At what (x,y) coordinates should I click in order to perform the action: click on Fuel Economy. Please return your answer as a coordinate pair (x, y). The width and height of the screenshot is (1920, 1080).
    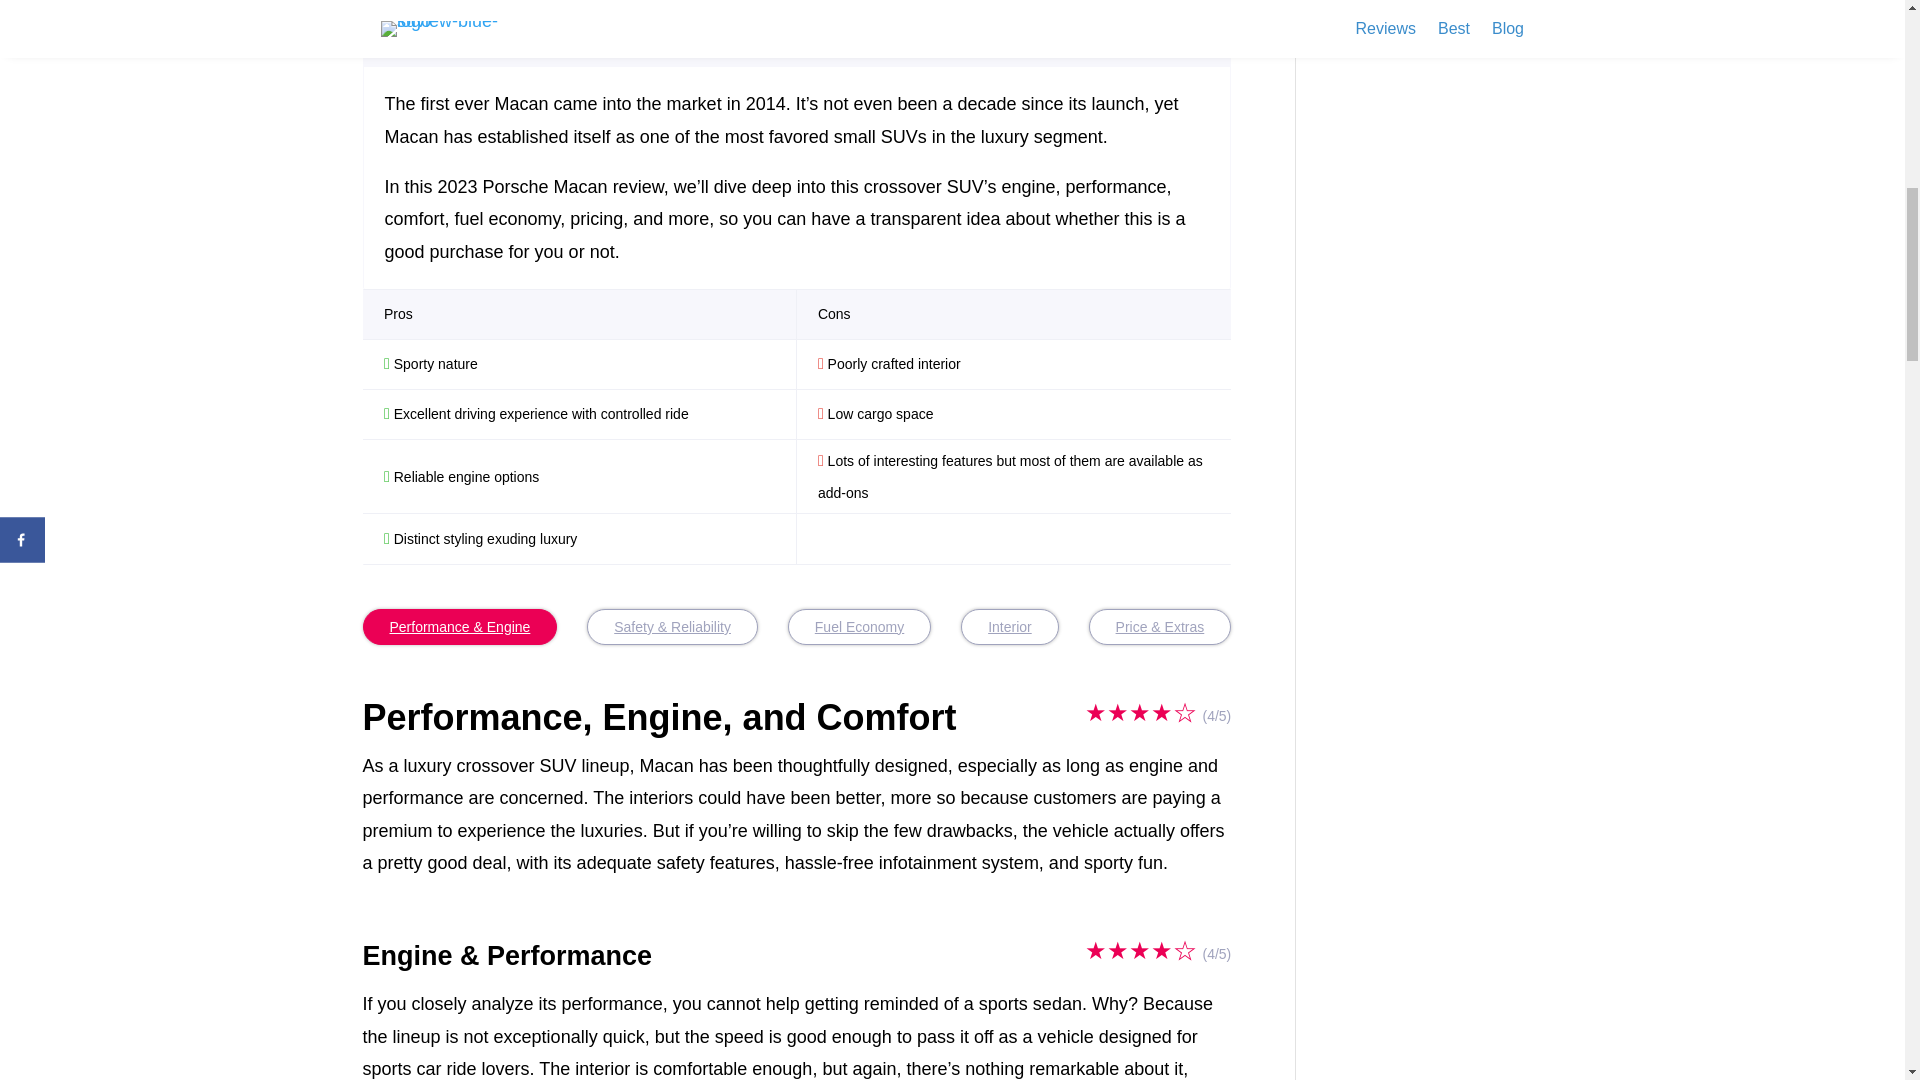
    Looking at the image, I should click on (859, 626).